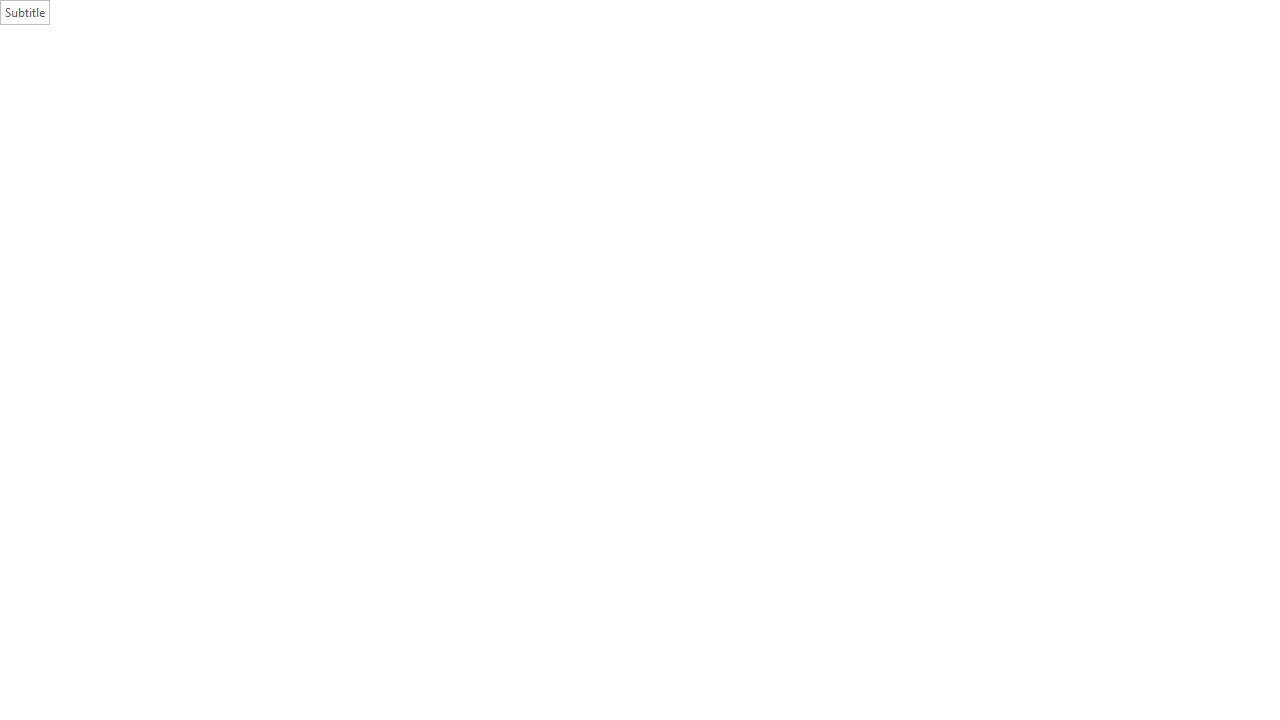 This screenshot has height=720, width=1280. What do you see at coordinates (357, 120) in the screenshot?
I see `Text Effects and Typography` at bounding box center [357, 120].